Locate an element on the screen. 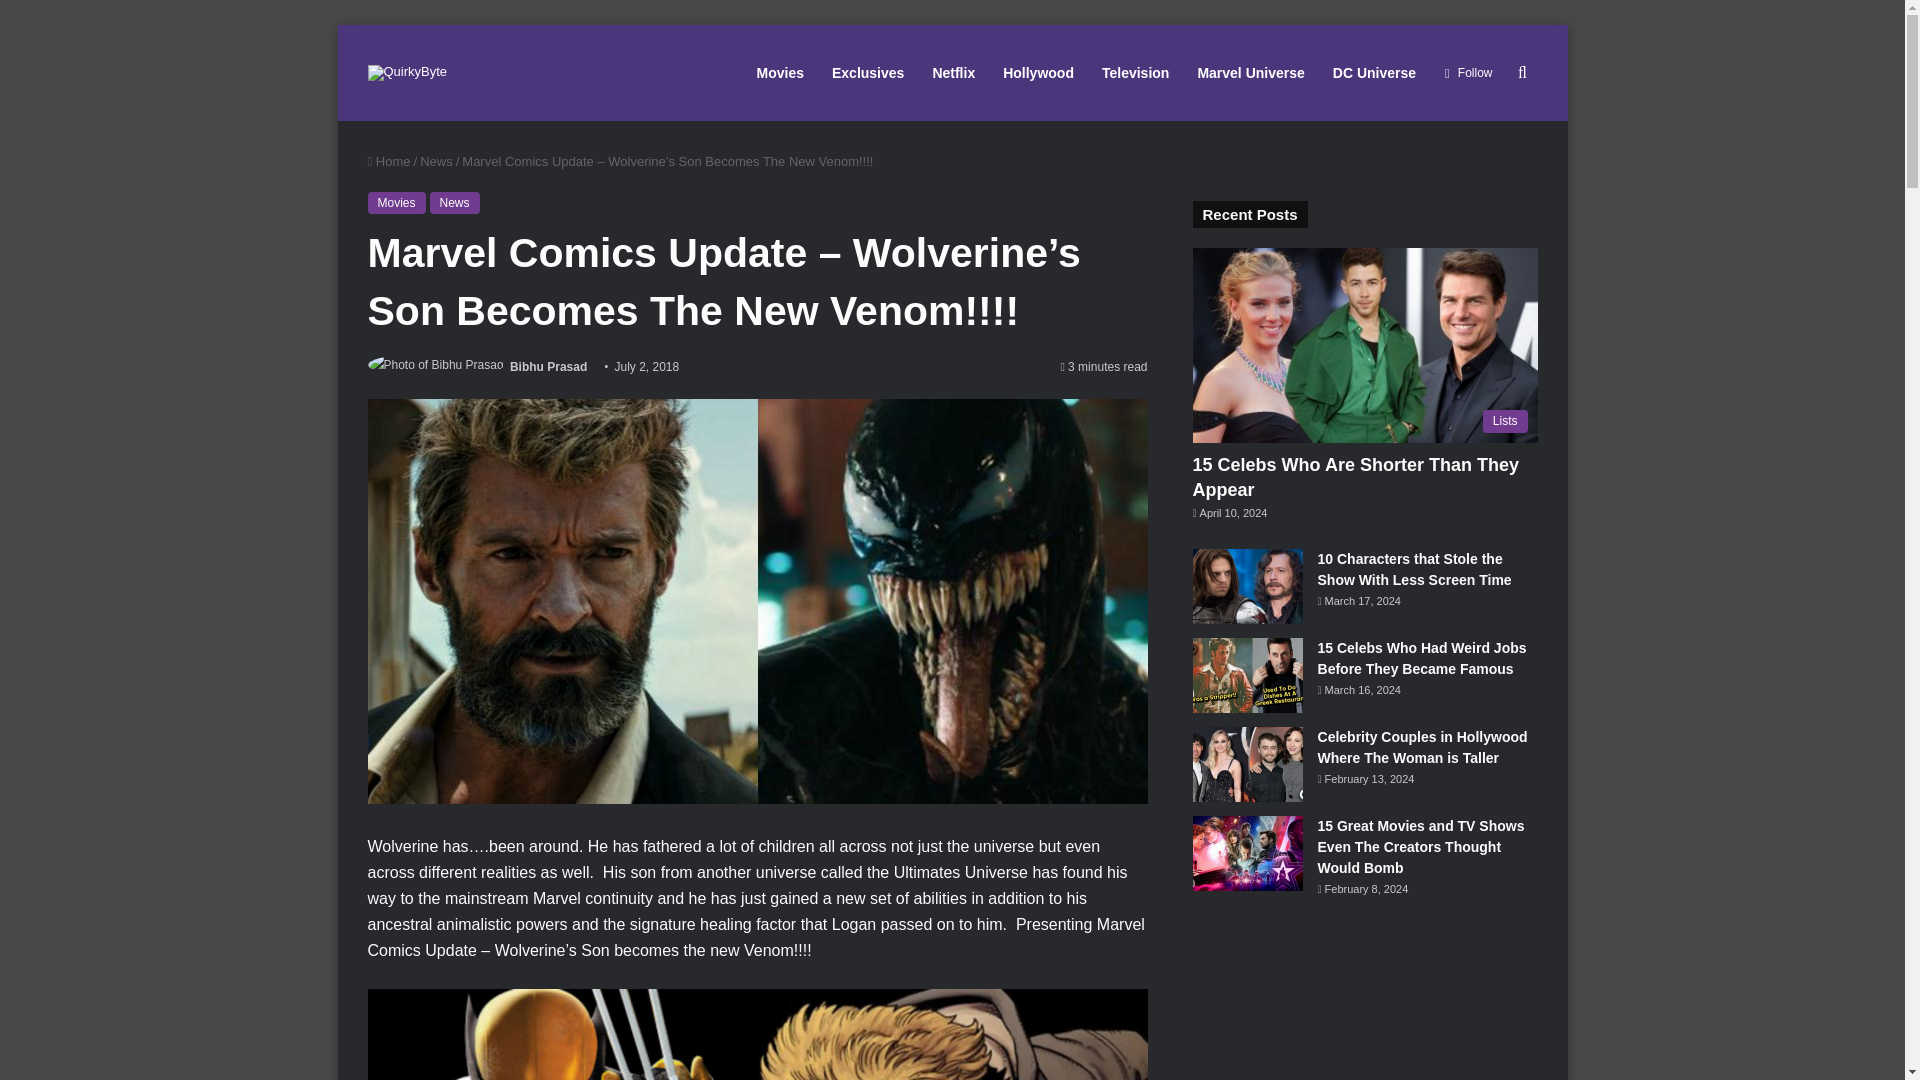 The image size is (1920, 1080). Exclusives is located at coordinates (867, 72).